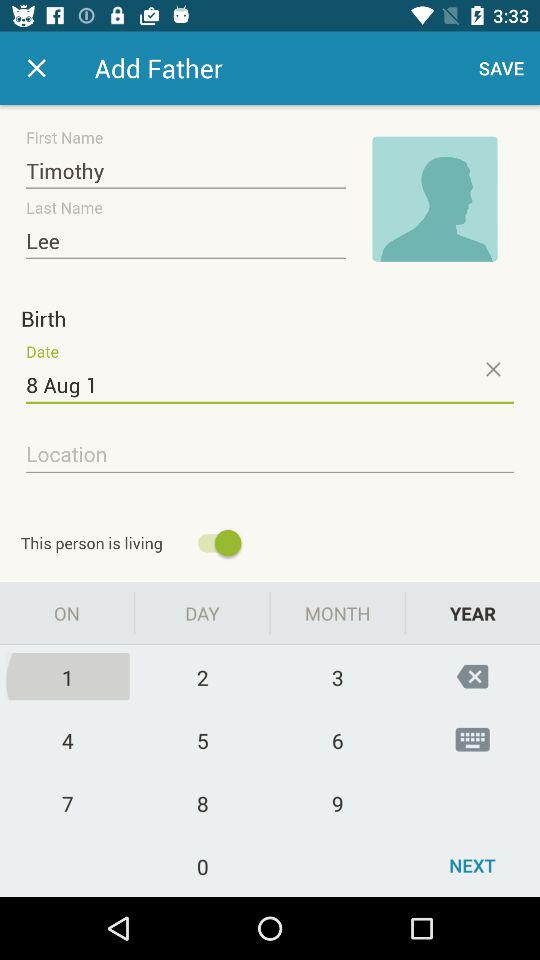 This screenshot has width=540, height=960. Describe the element at coordinates (492, 369) in the screenshot. I see `cancel date entry` at that location.